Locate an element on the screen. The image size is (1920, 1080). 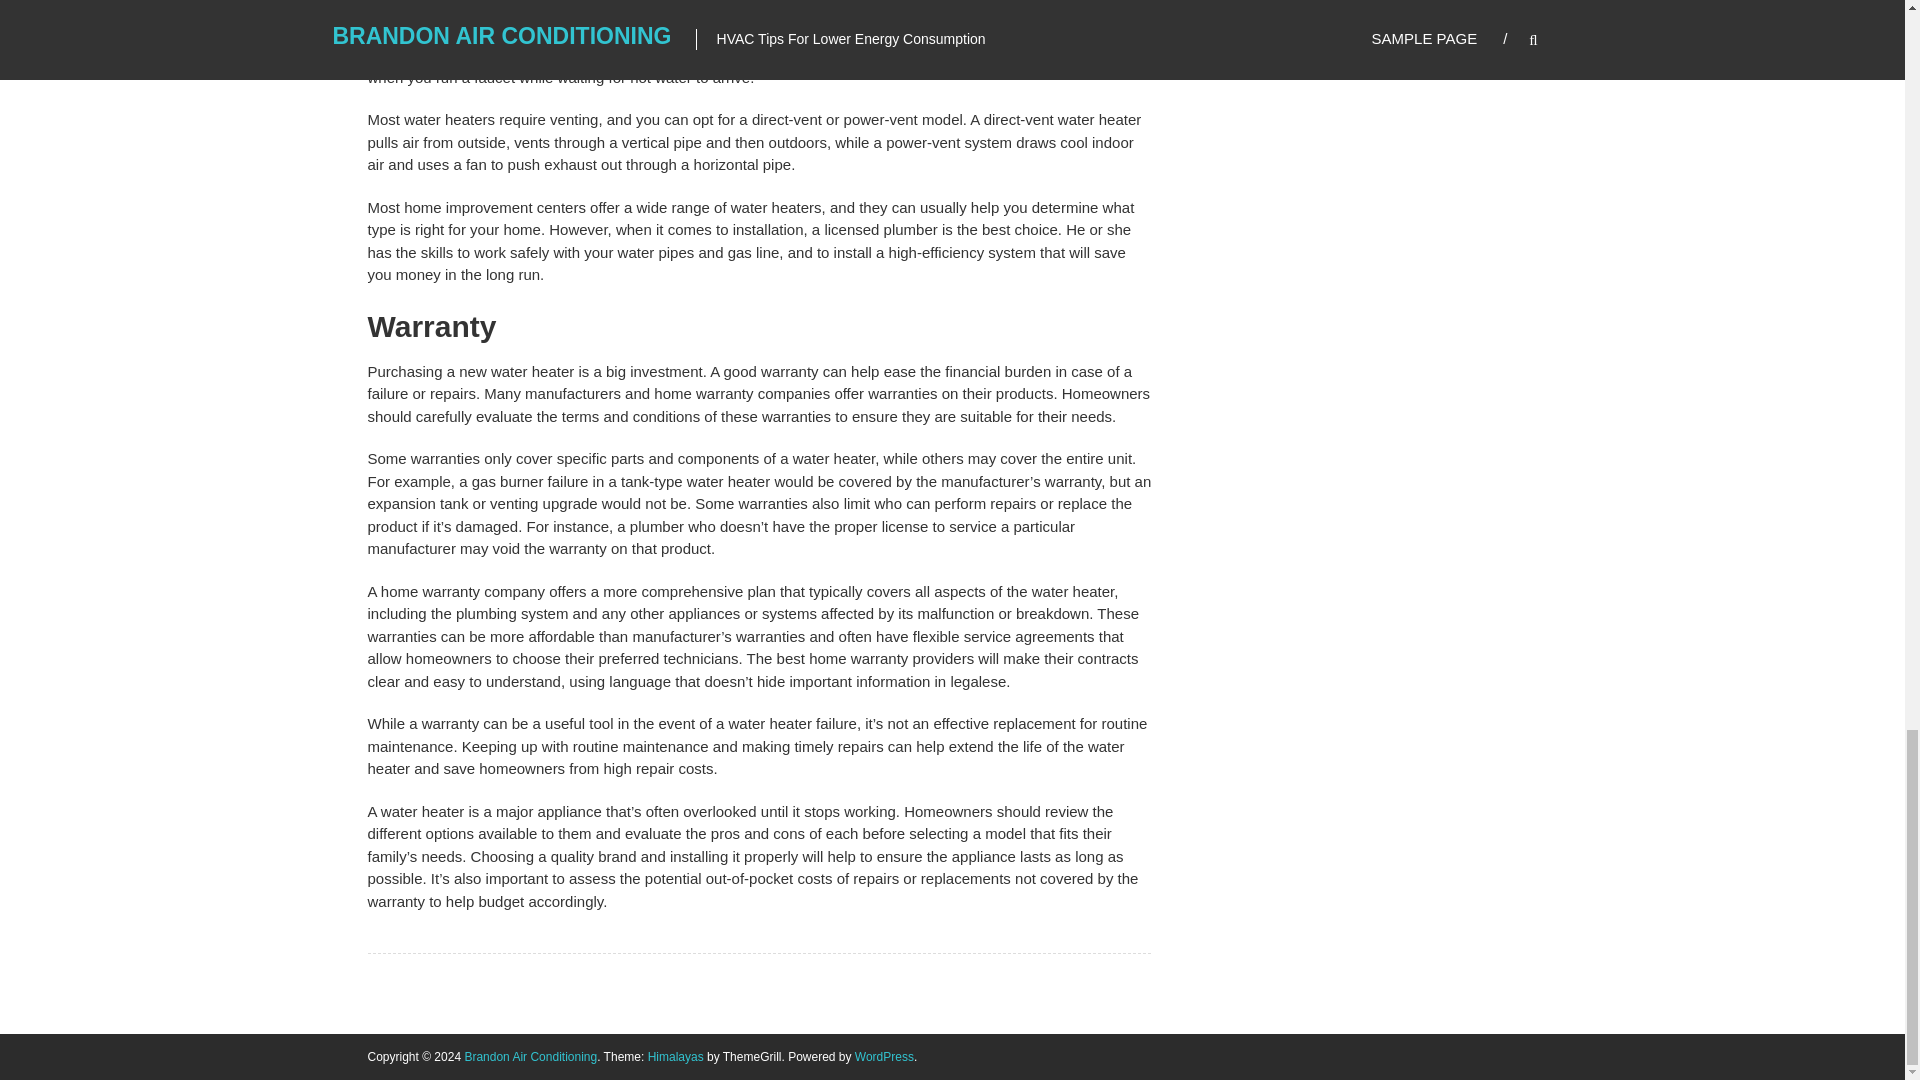
Himalayas is located at coordinates (676, 1056).